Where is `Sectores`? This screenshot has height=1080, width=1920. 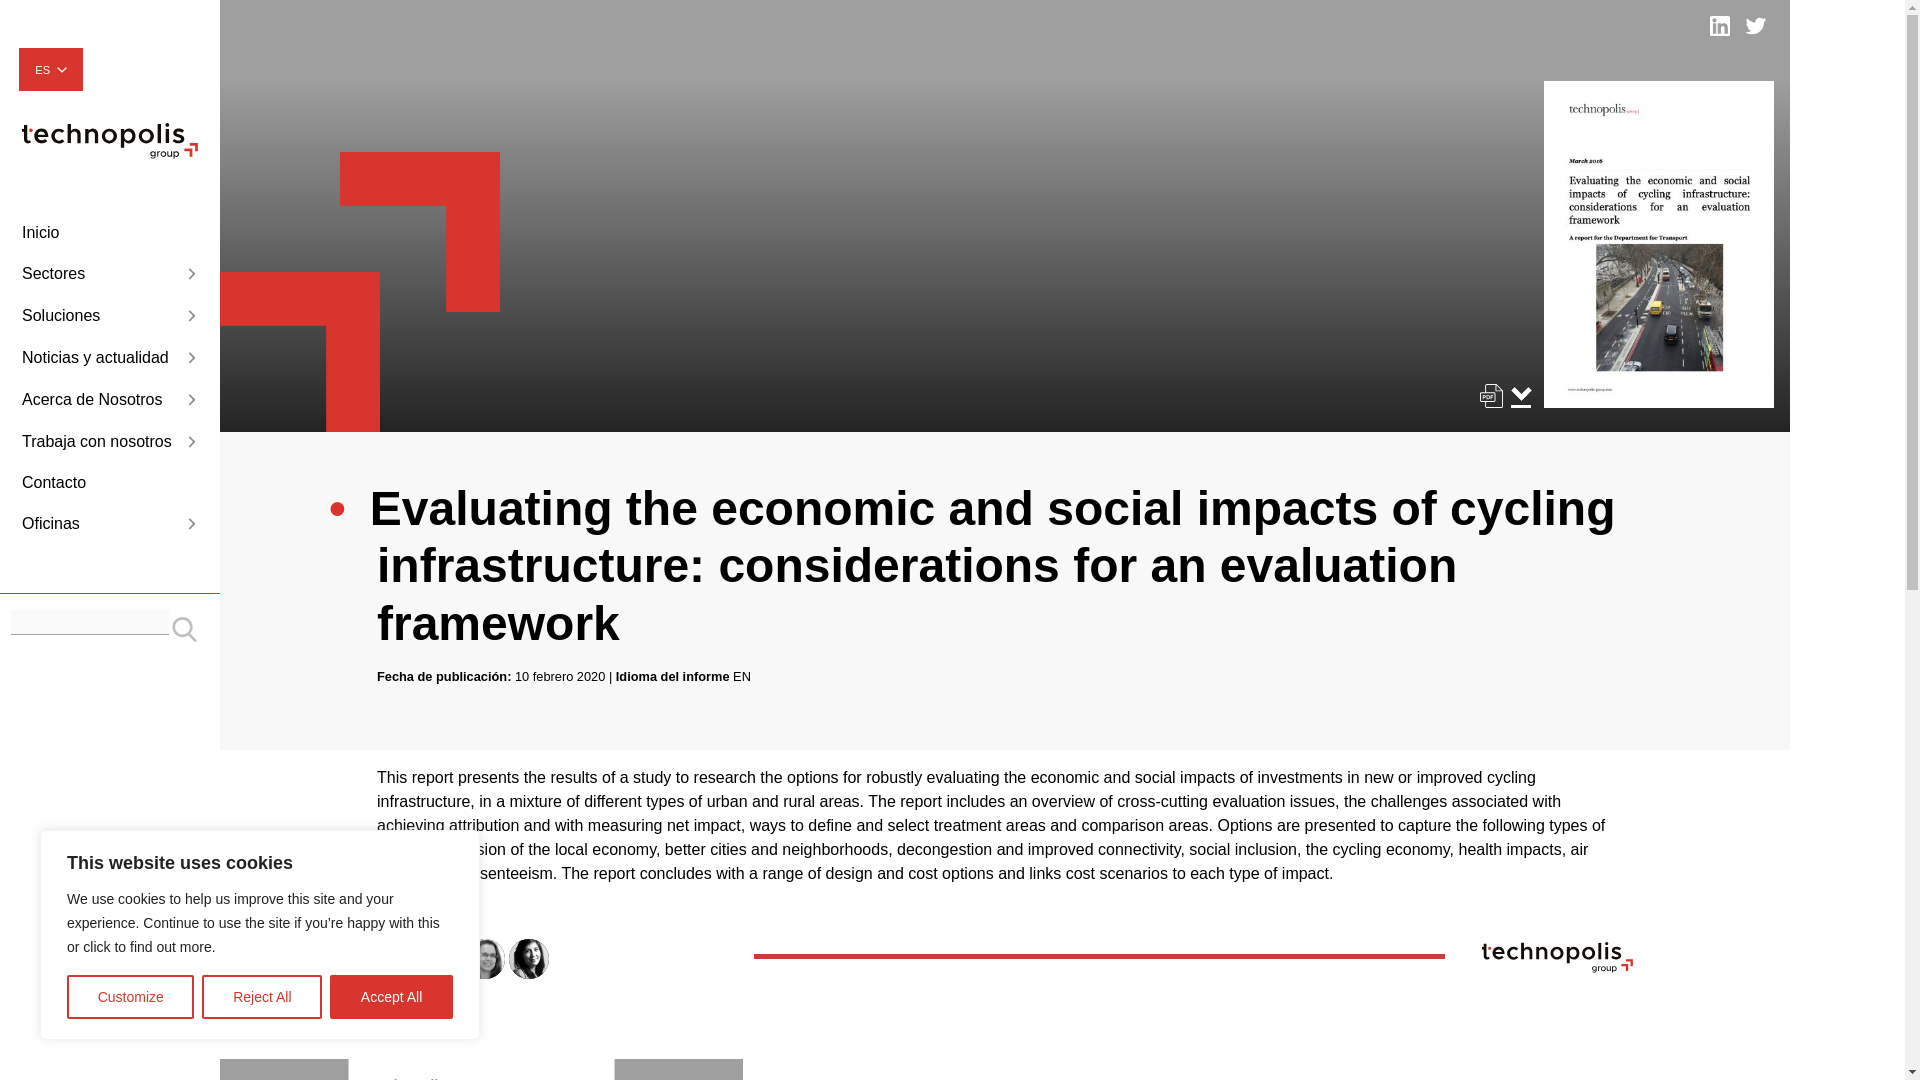 Sectores is located at coordinates (109, 274).